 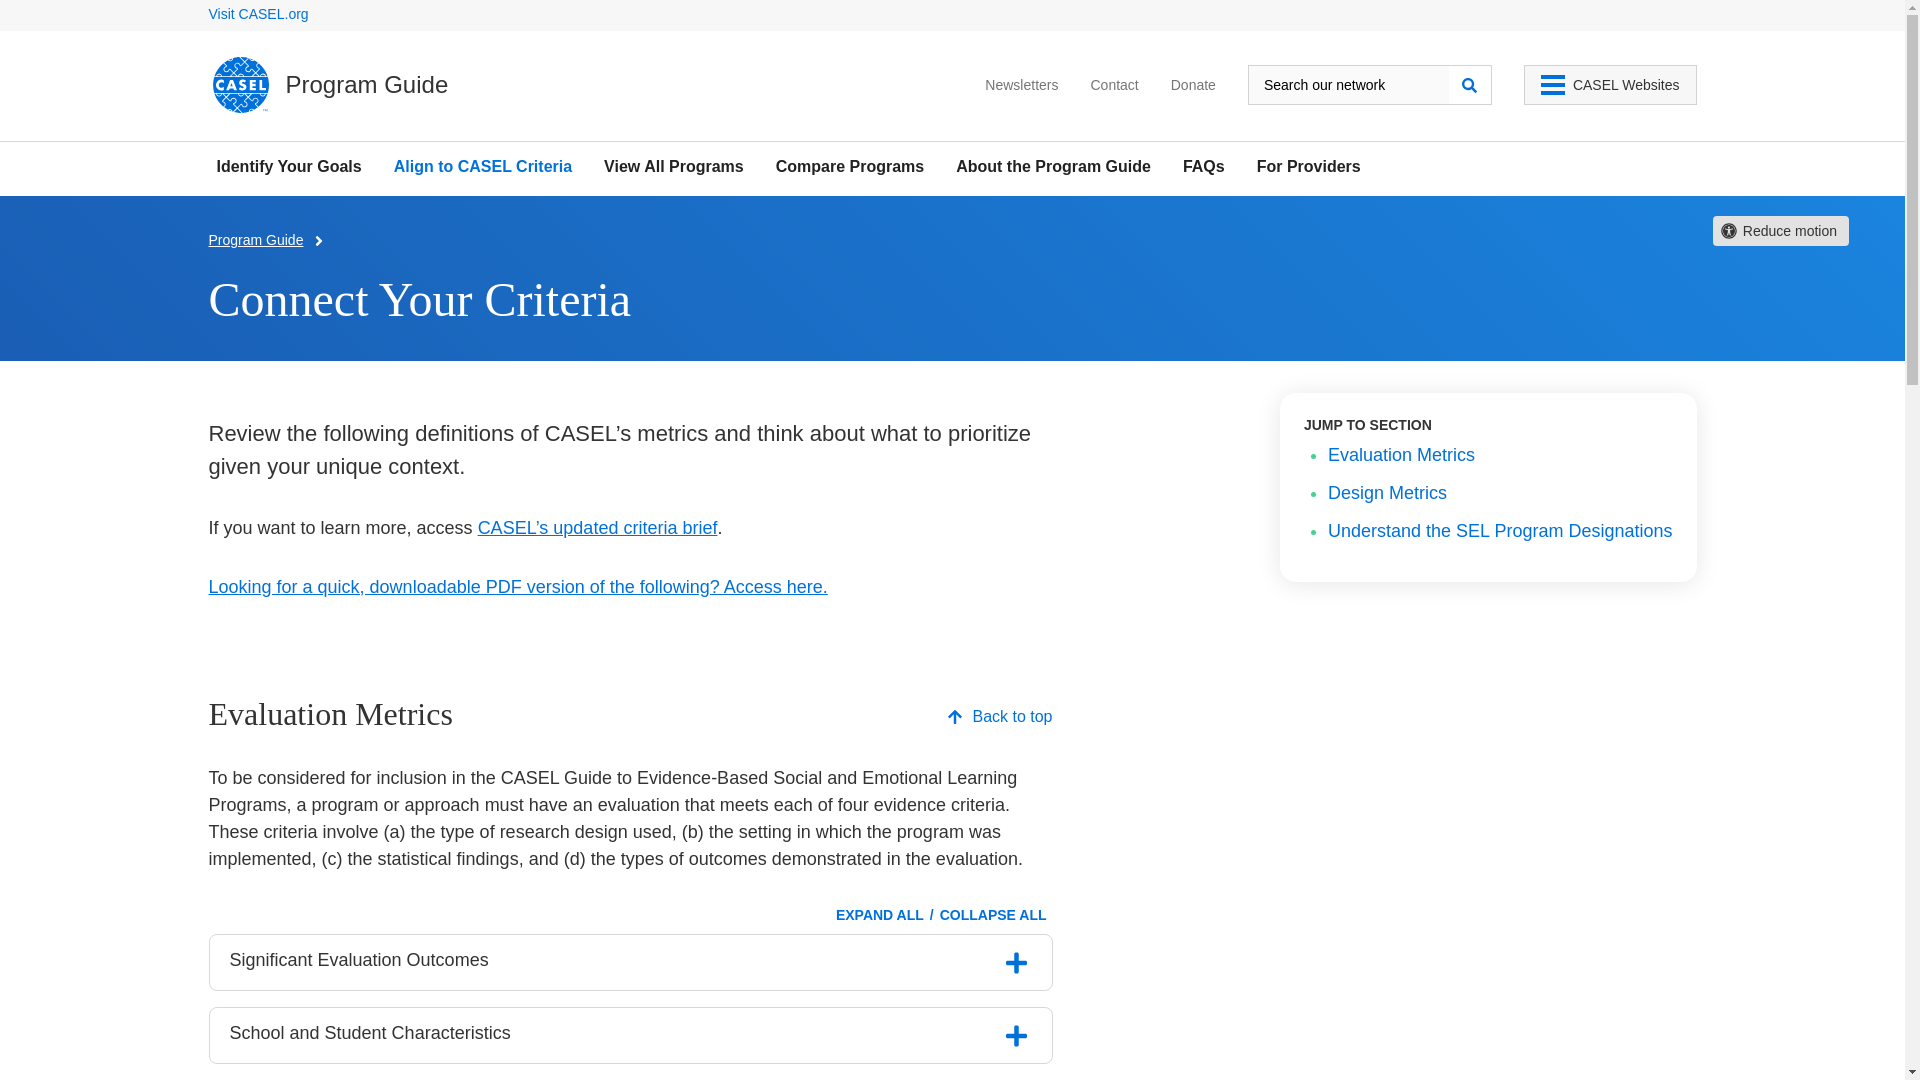 What do you see at coordinates (288, 166) in the screenshot?
I see `Identify Your Goals` at bounding box center [288, 166].